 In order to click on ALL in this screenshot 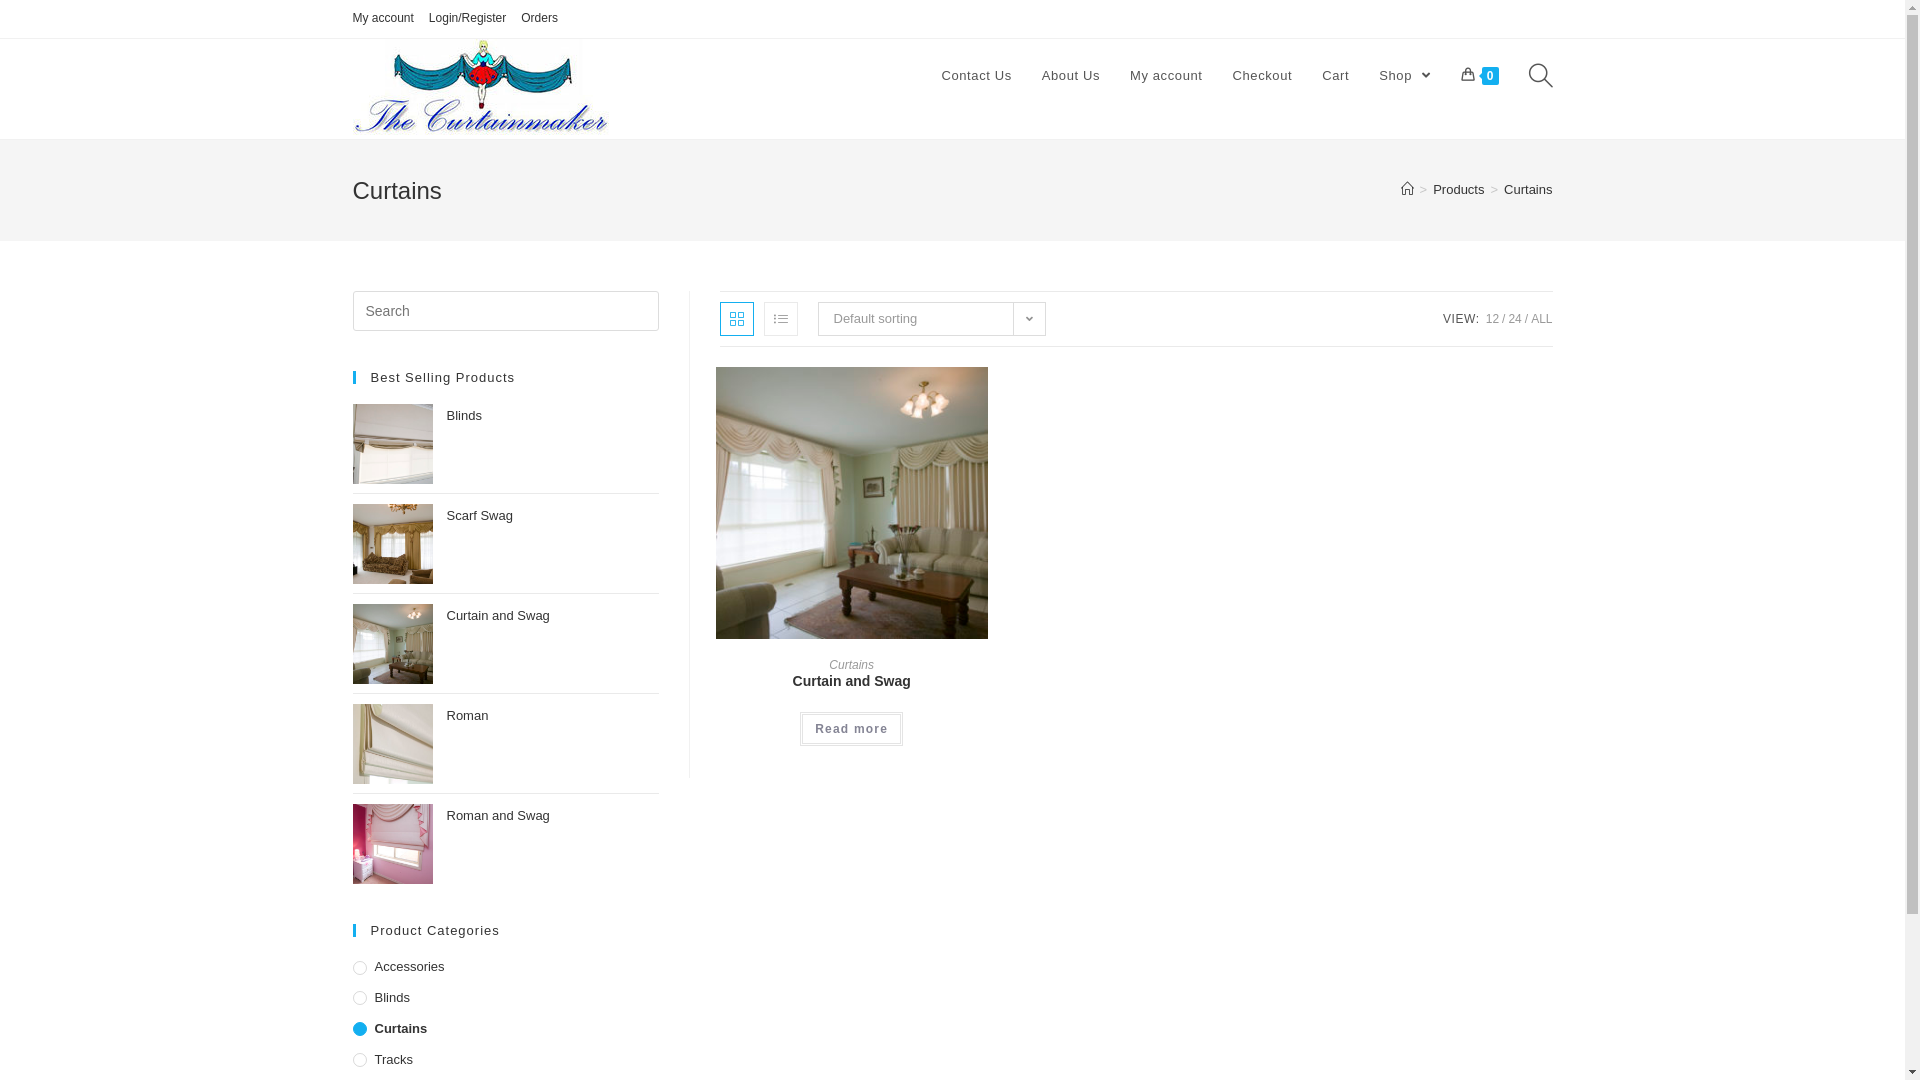, I will do `click(1542, 318)`.